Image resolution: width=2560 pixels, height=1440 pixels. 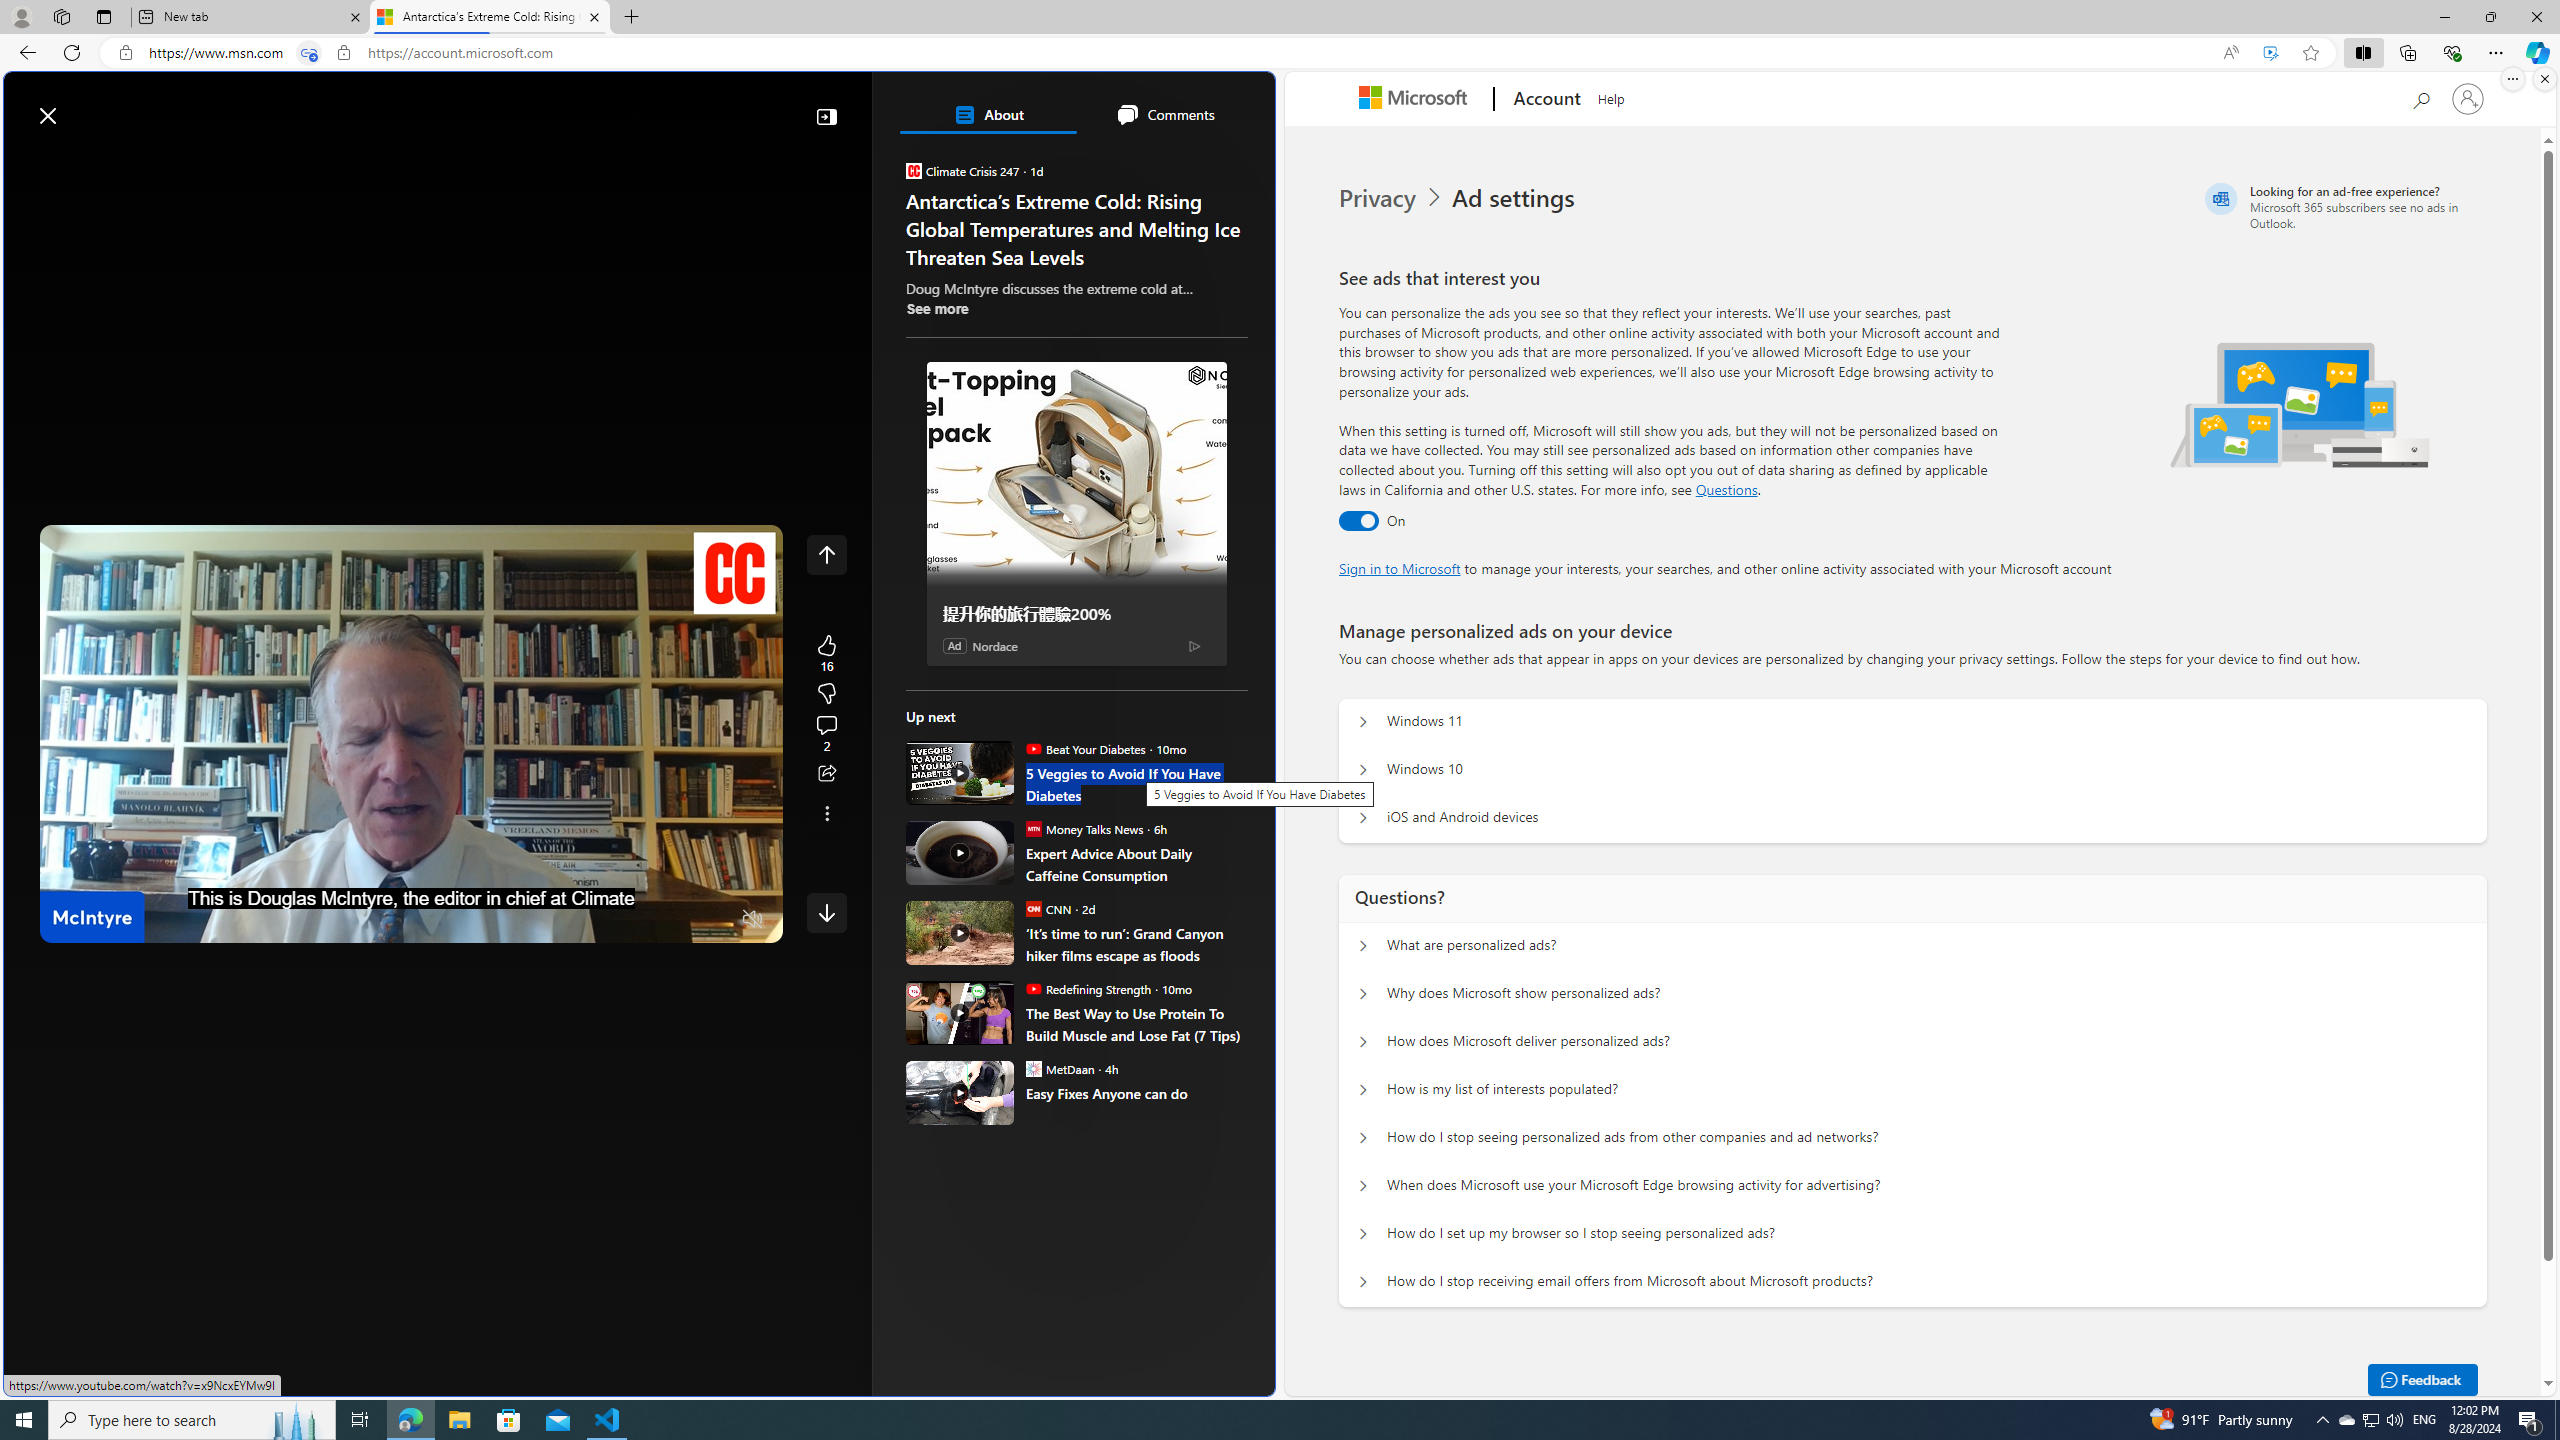 I want to click on Microsoft, so click(x=1416, y=100).